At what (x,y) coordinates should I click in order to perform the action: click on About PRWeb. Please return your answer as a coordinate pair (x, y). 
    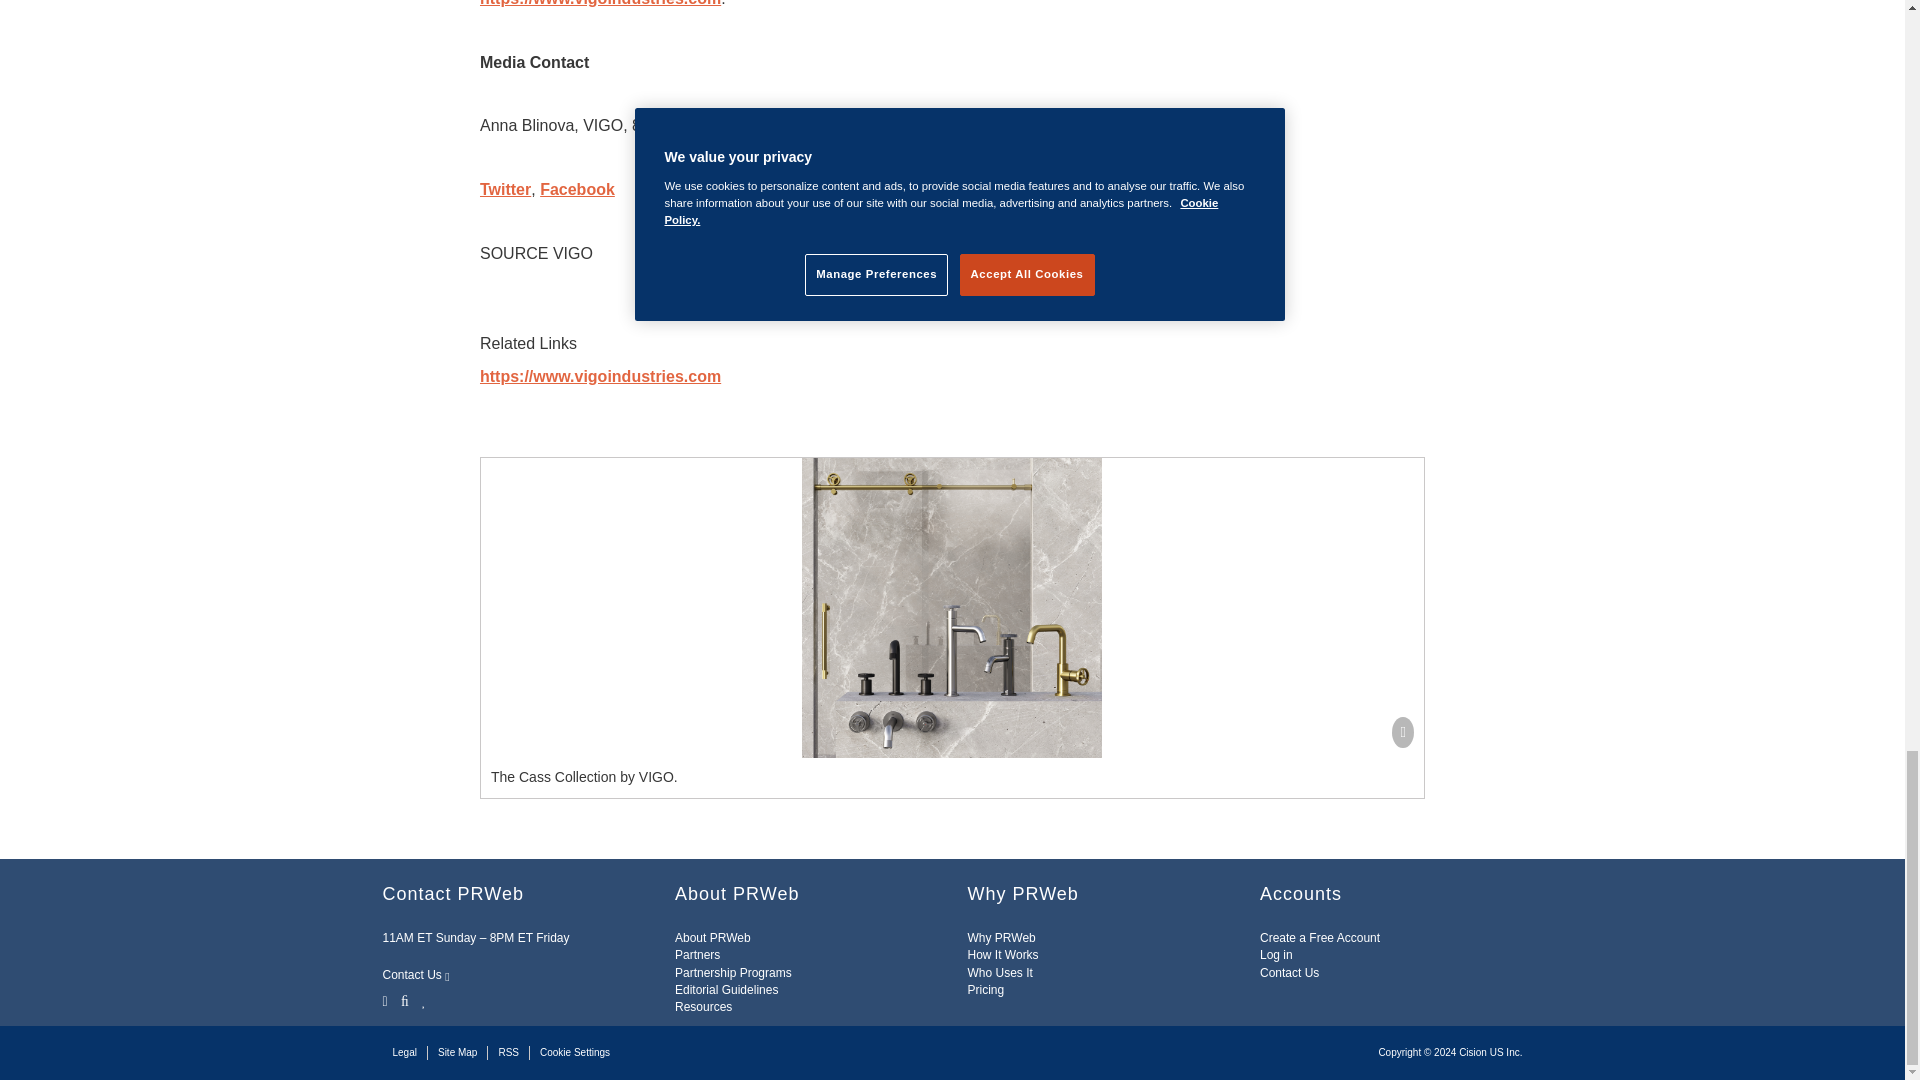
    Looking at the image, I should click on (712, 938).